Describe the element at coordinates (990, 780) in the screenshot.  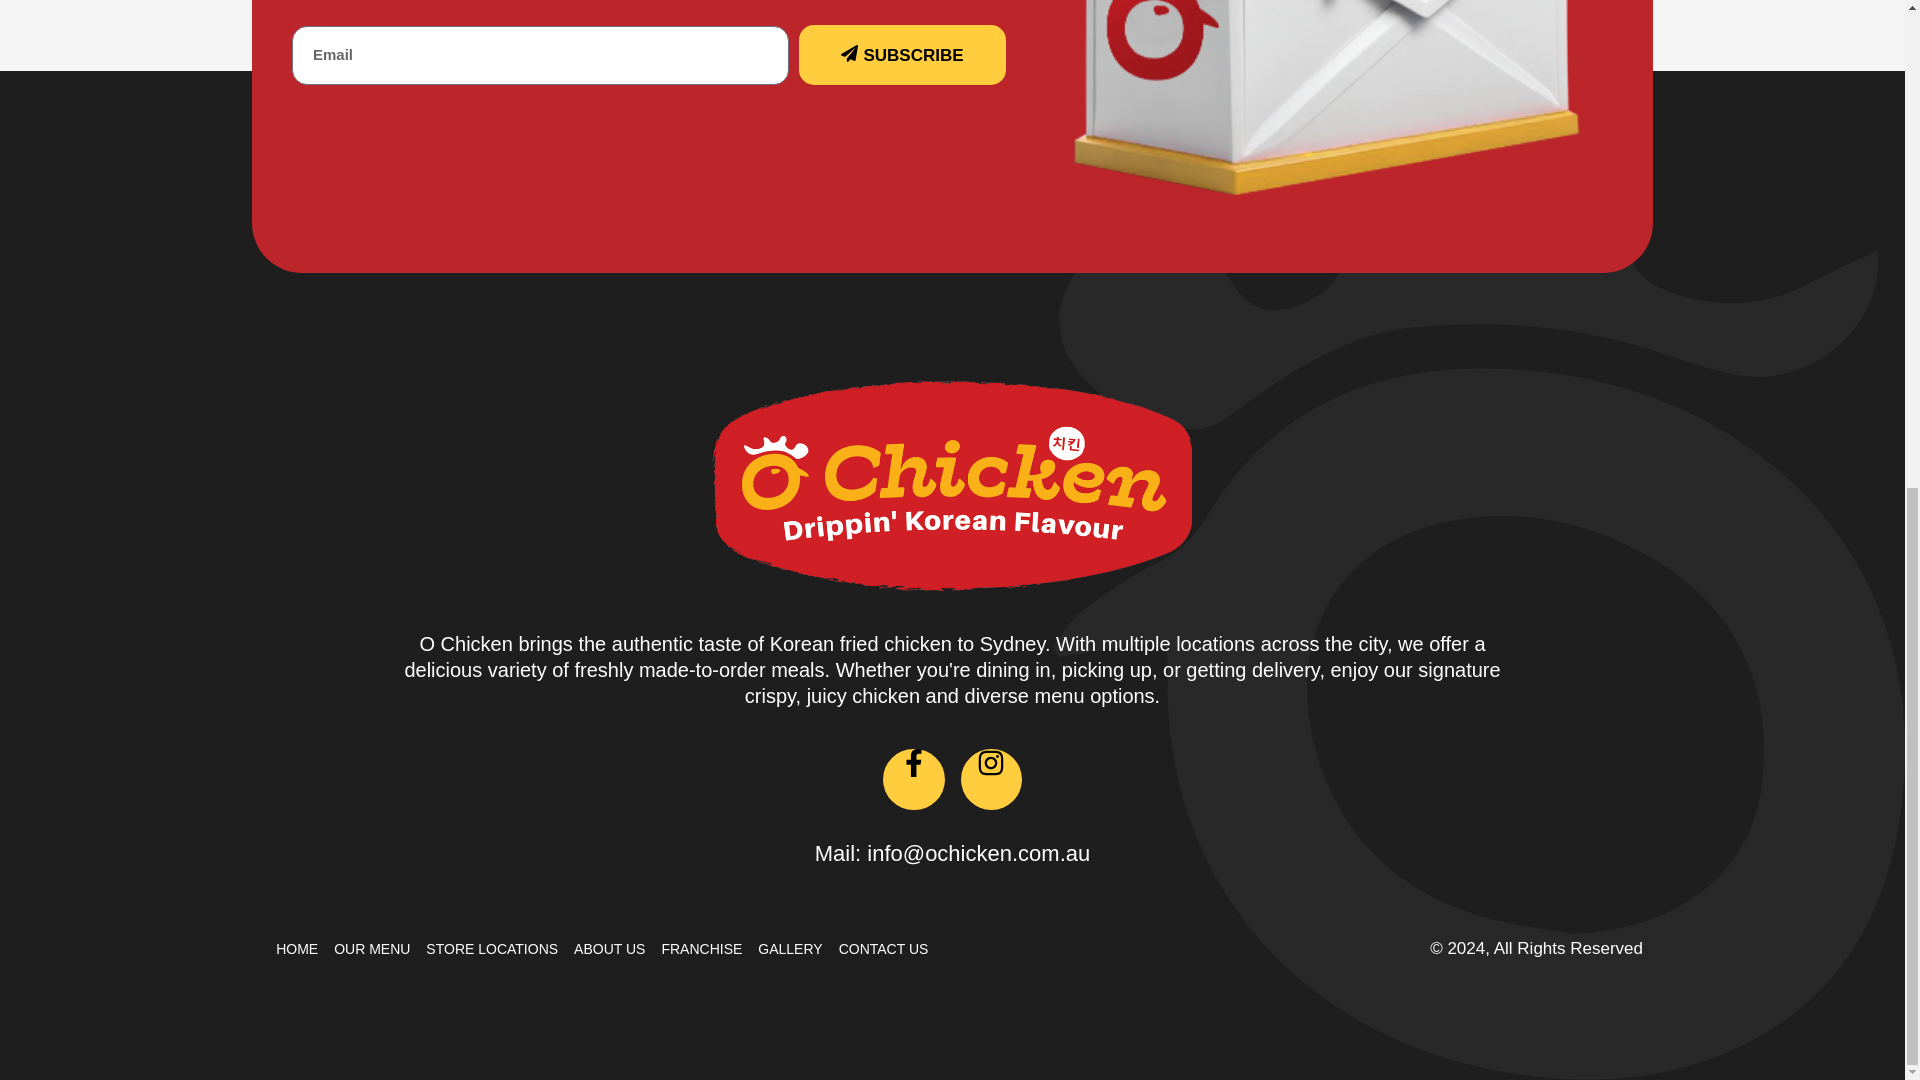
I see `Instagram` at that location.